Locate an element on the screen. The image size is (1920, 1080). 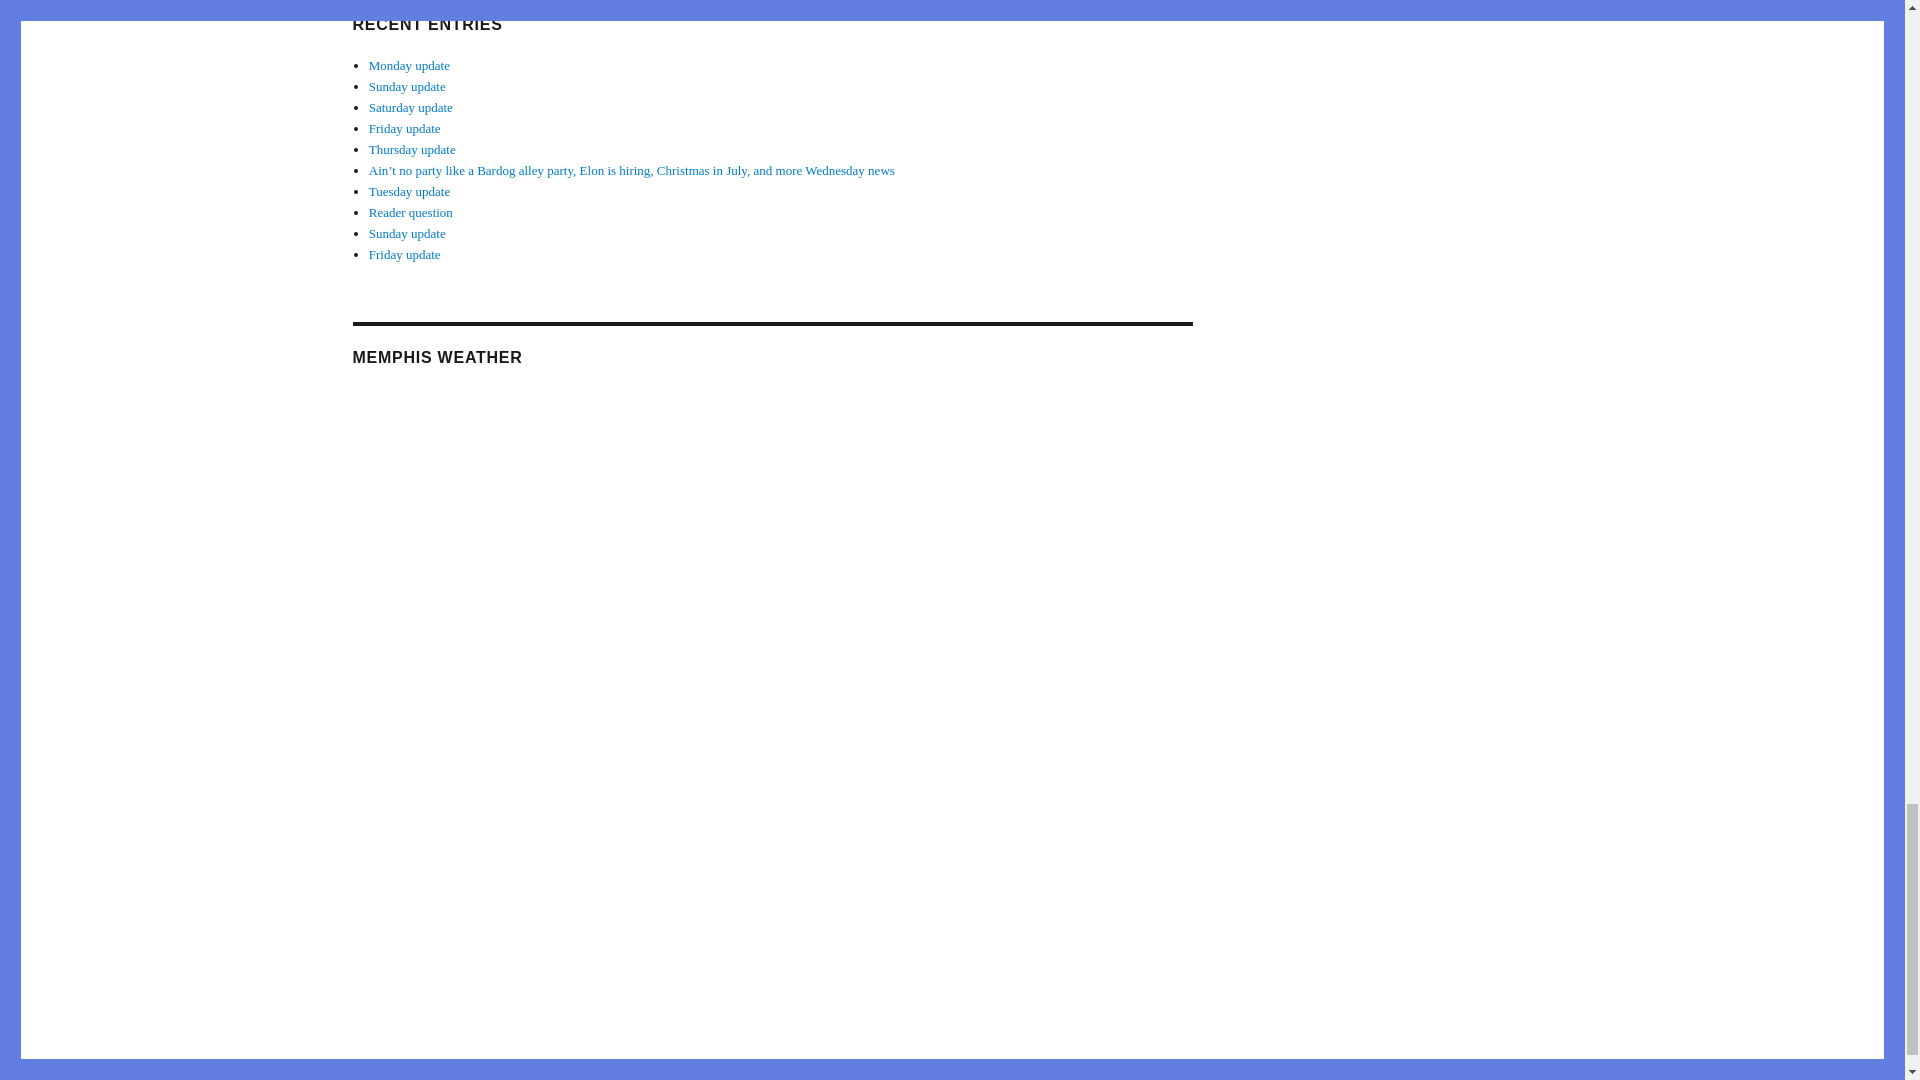
Reader question is located at coordinates (410, 212).